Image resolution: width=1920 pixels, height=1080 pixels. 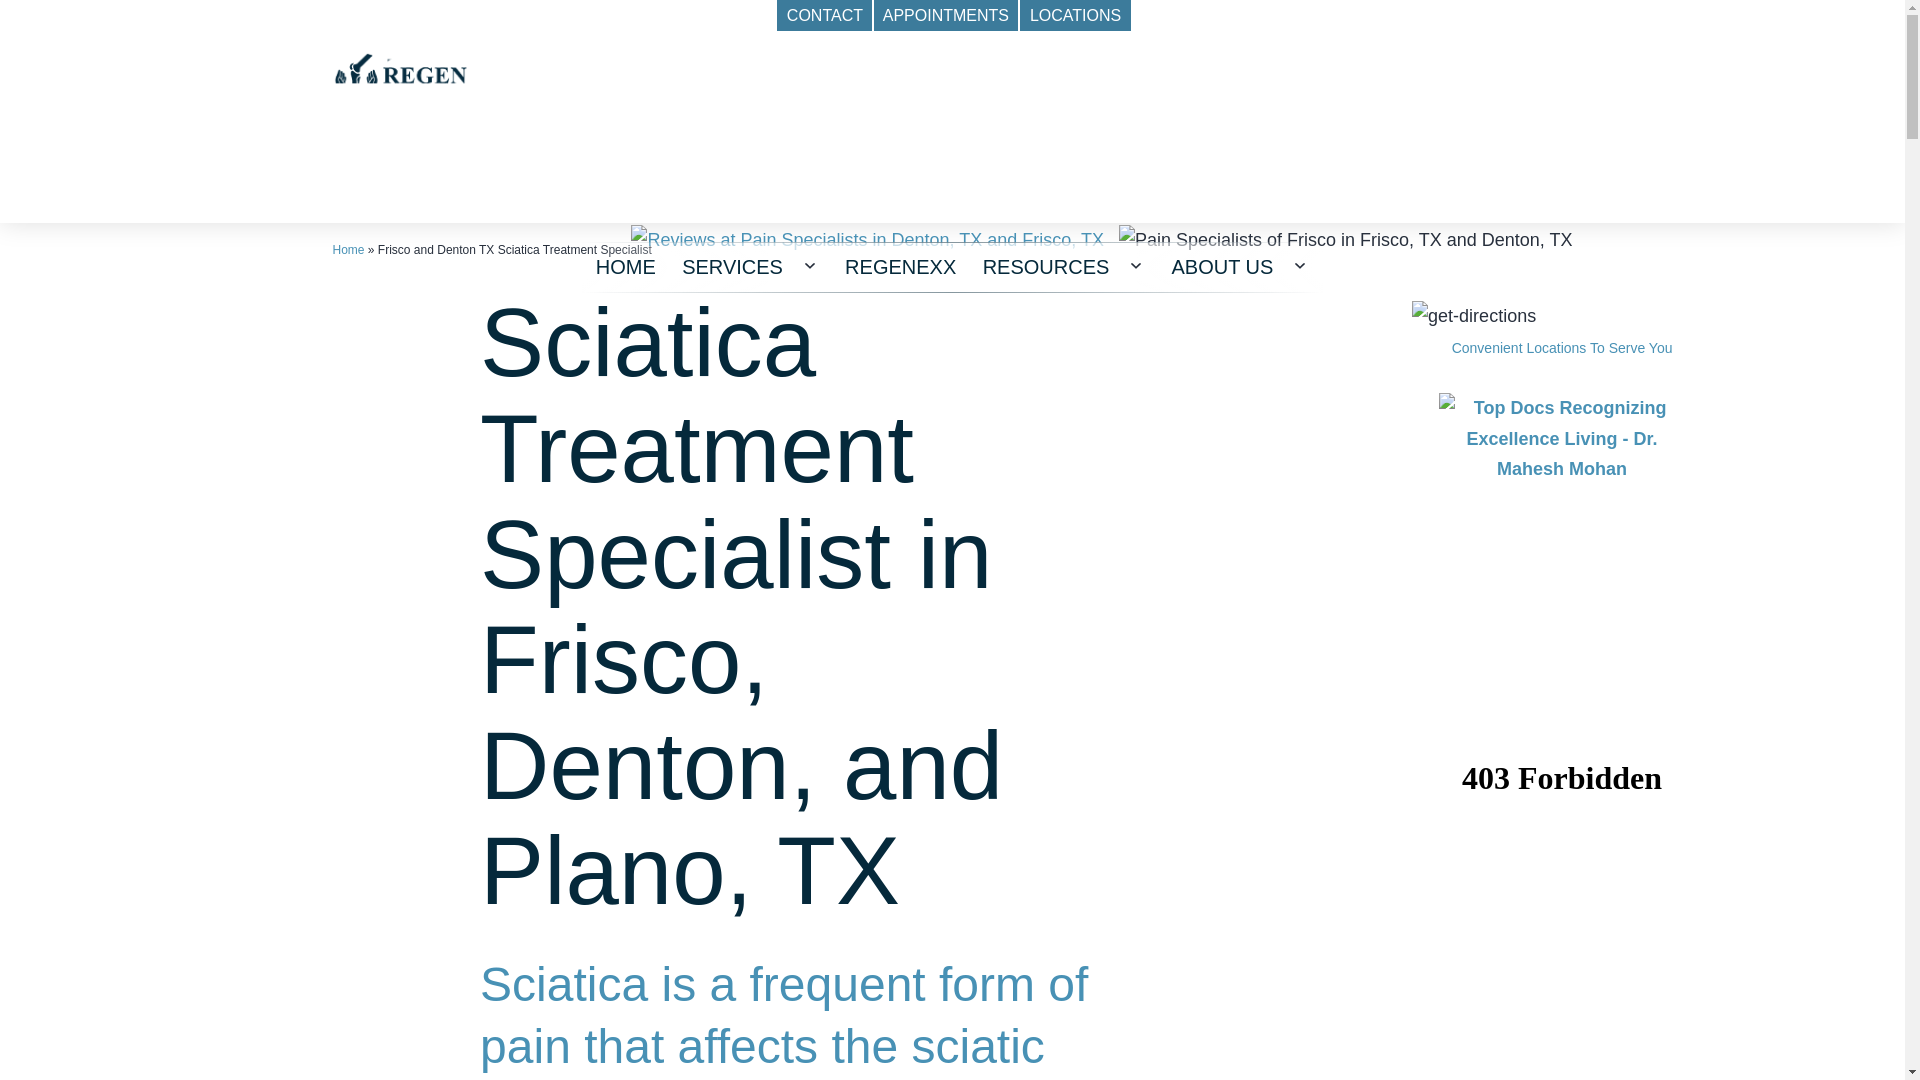 What do you see at coordinates (1346, 240) in the screenshot?
I see `Pain Specialists of Frisco in Frisco, TX and Denton, TX` at bounding box center [1346, 240].